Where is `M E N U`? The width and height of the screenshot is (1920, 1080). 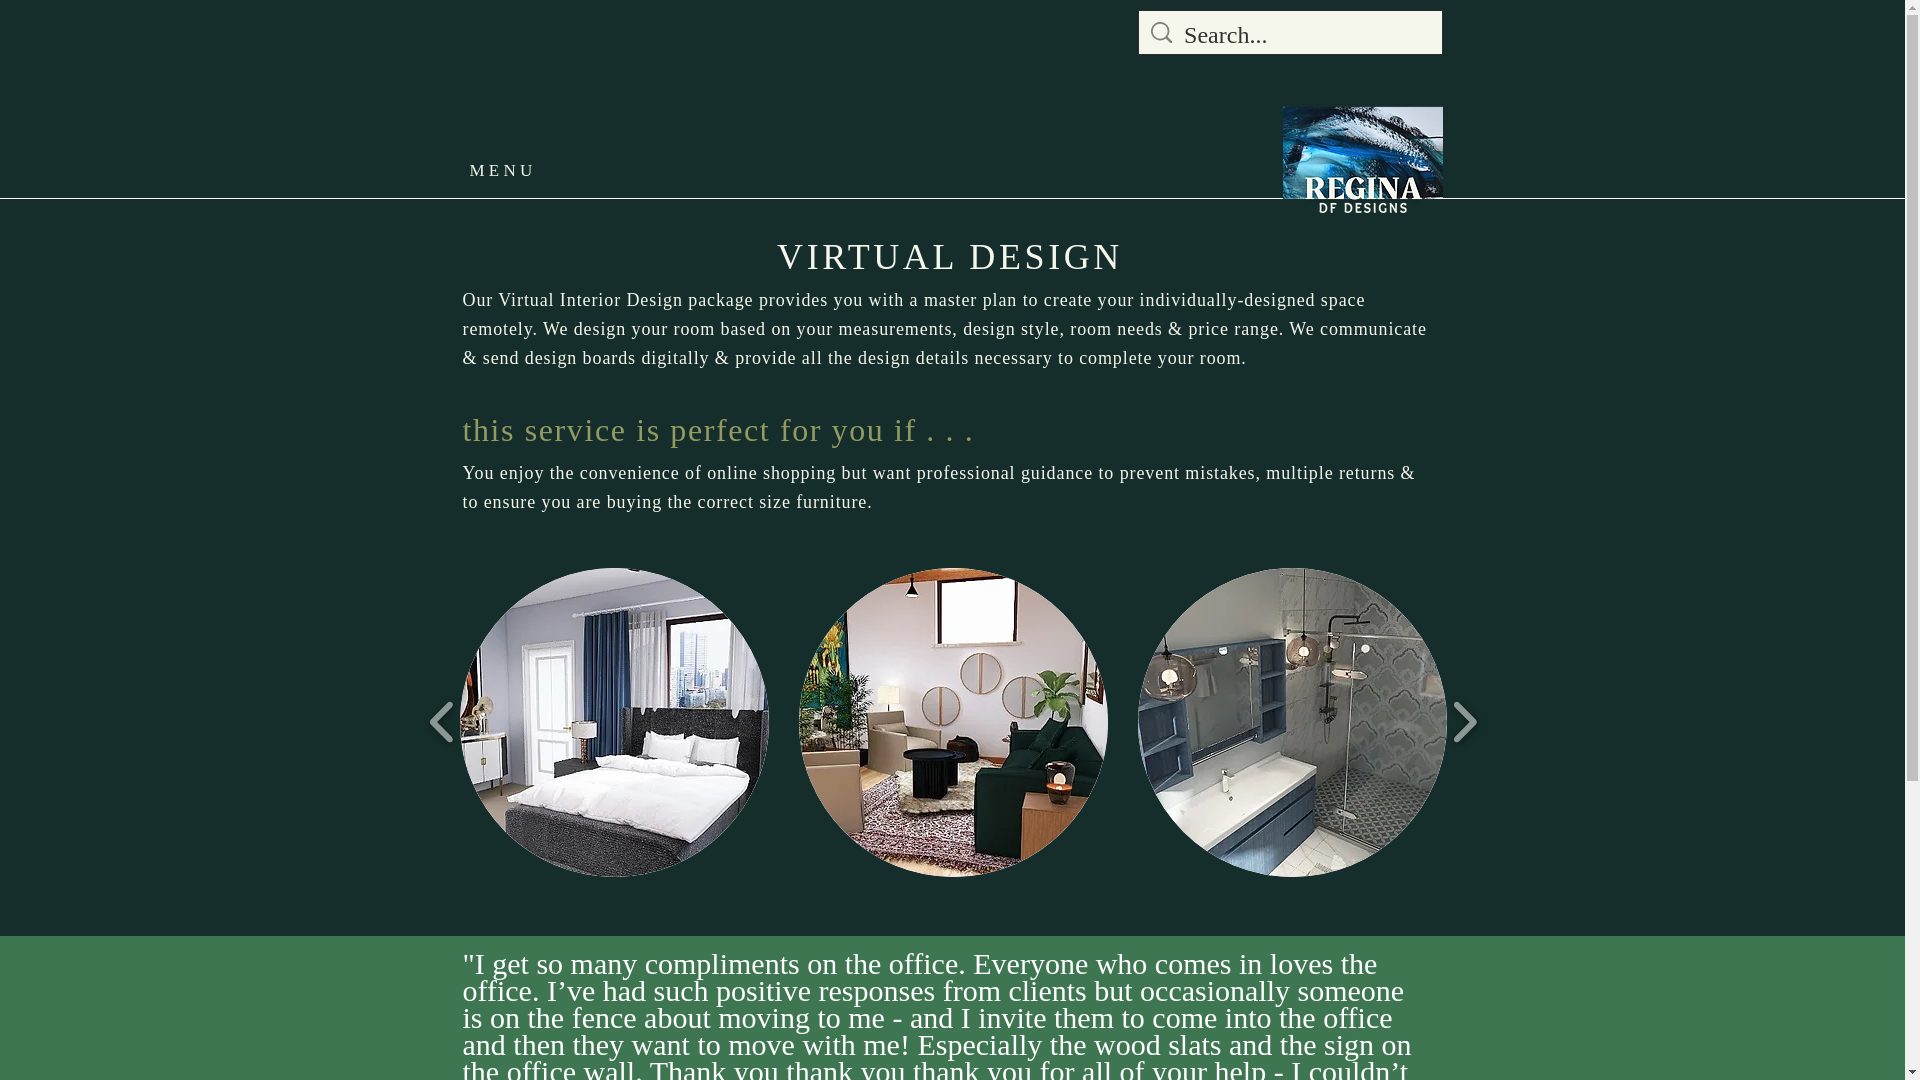 M E N U is located at coordinates (534, 170).